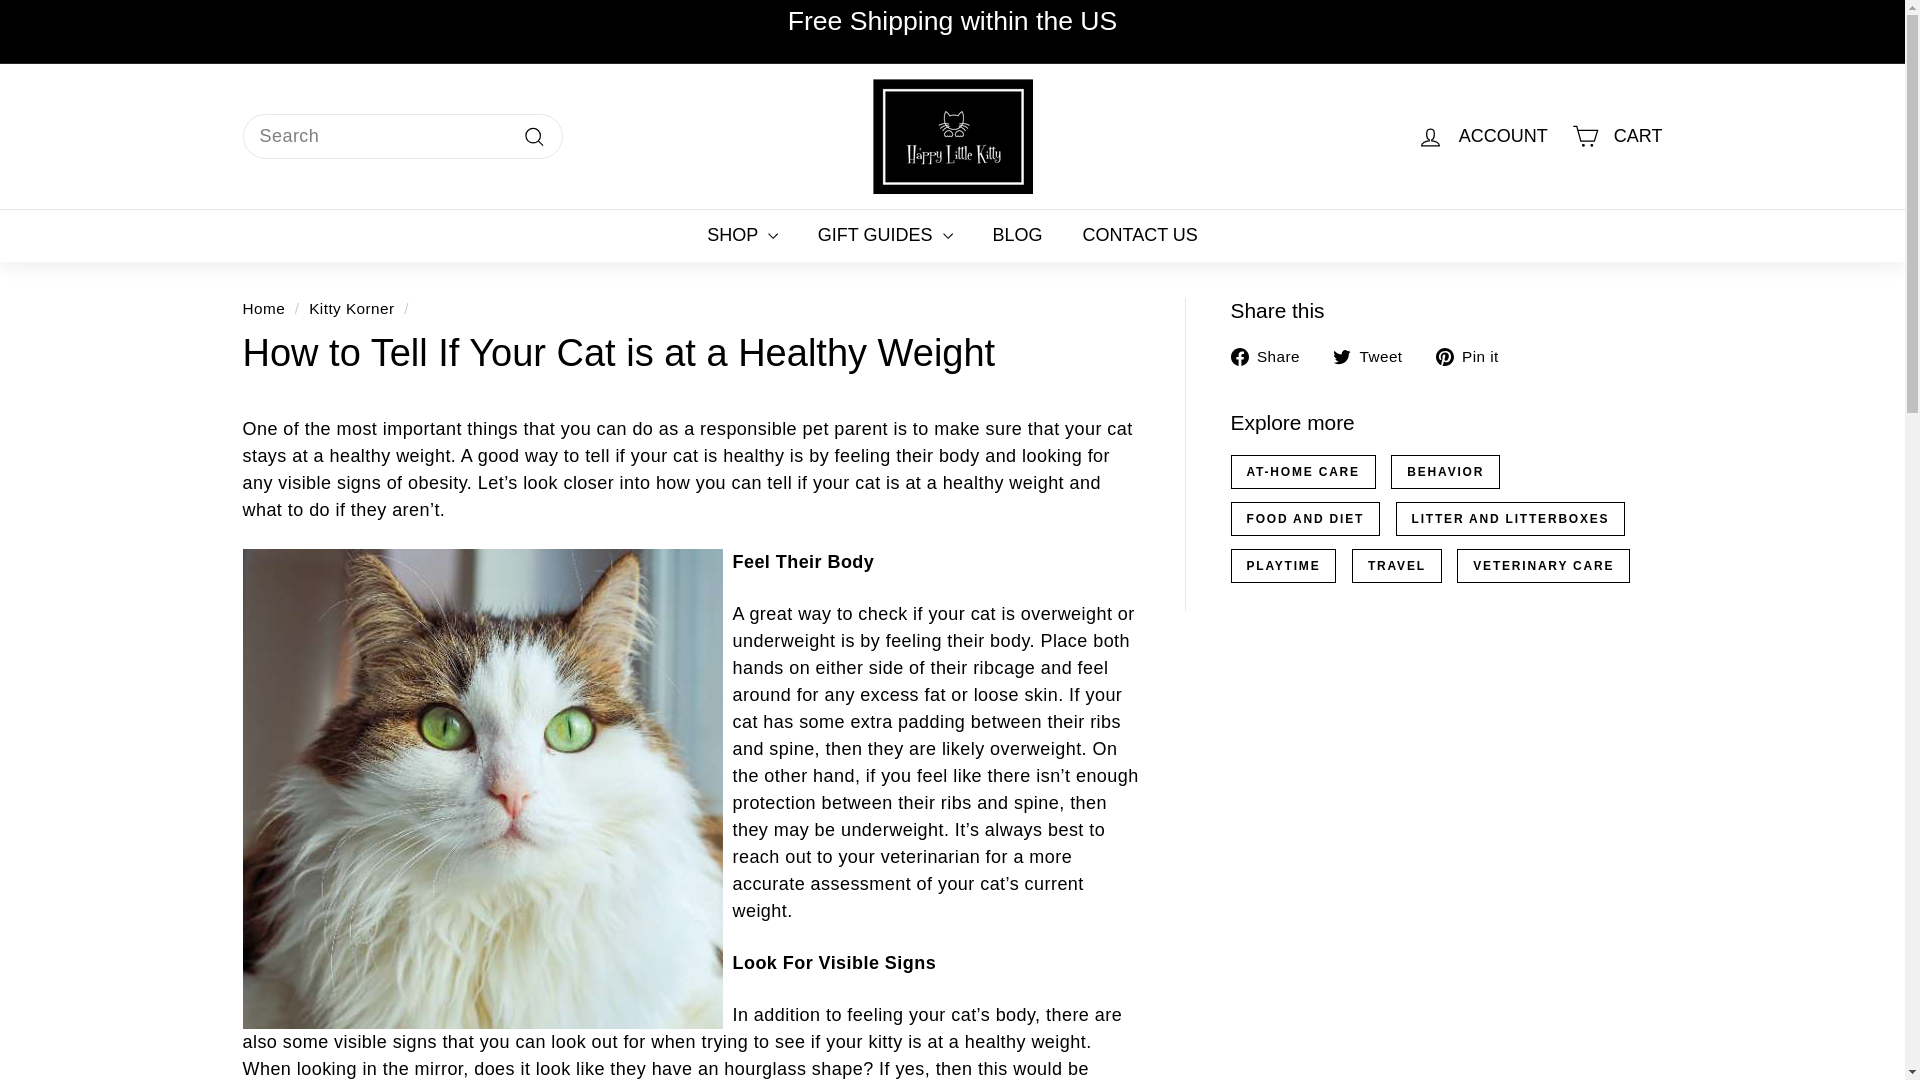 Image resolution: width=1920 pixels, height=1080 pixels. I want to click on Pin on Pinterest, so click(1475, 356).